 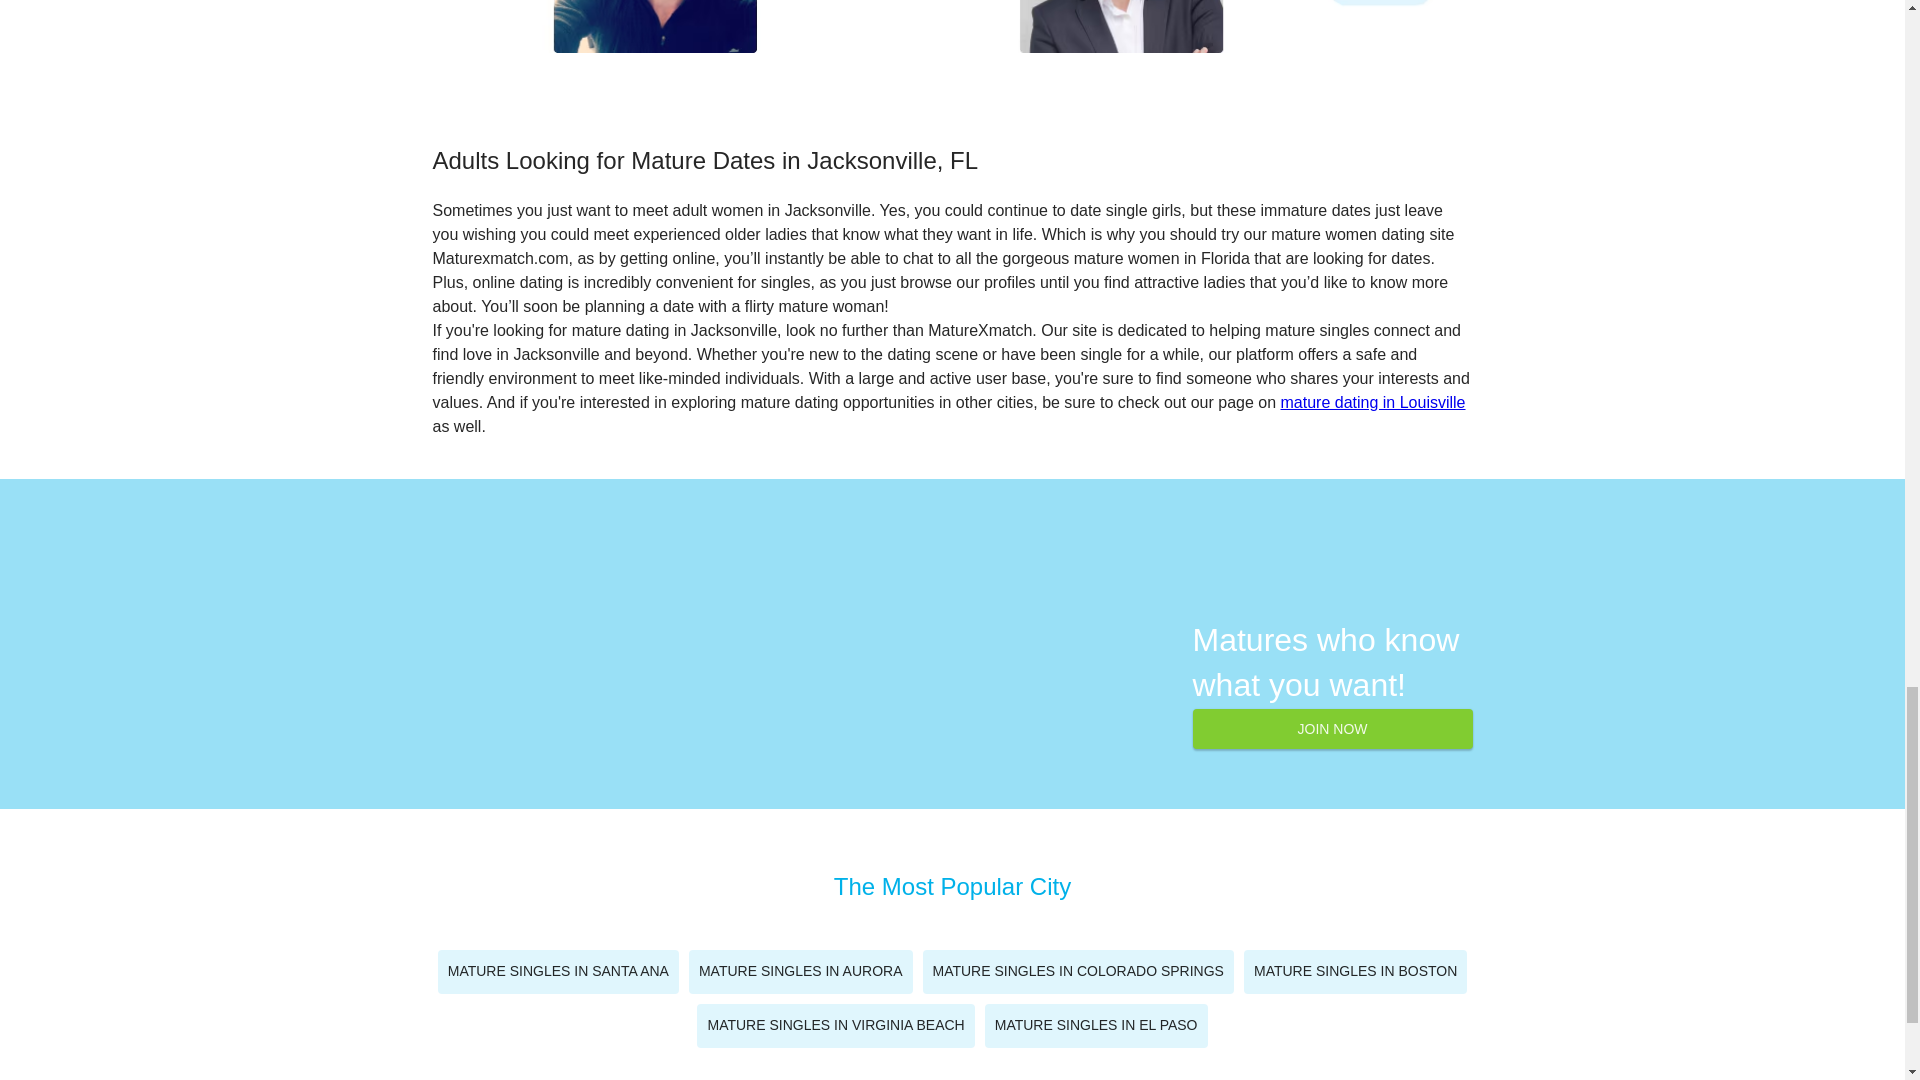 What do you see at coordinates (1076, 972) in the screenshot?
I see `MATURE SINGLES IN COLORADO SPRINGS` at bounding box center [1076, 972].